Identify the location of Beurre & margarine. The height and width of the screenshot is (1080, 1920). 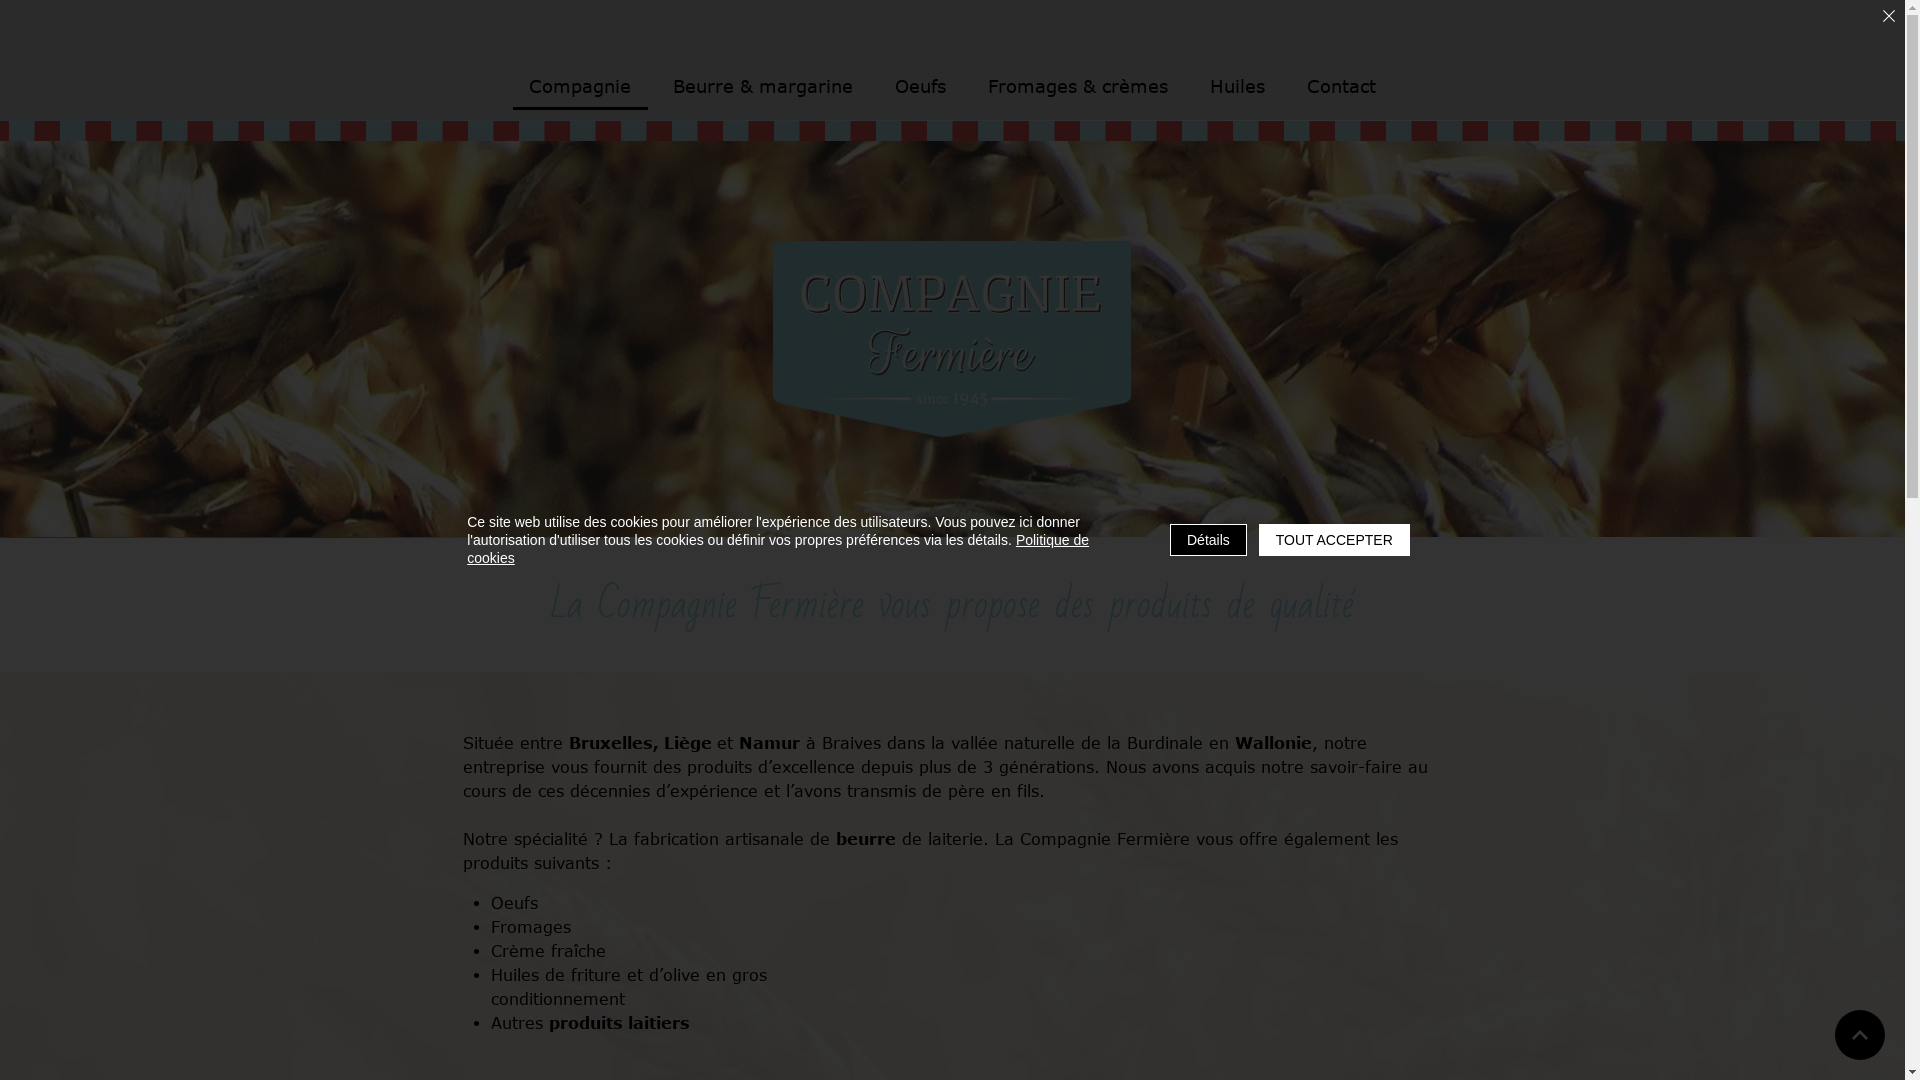
(763, 88).